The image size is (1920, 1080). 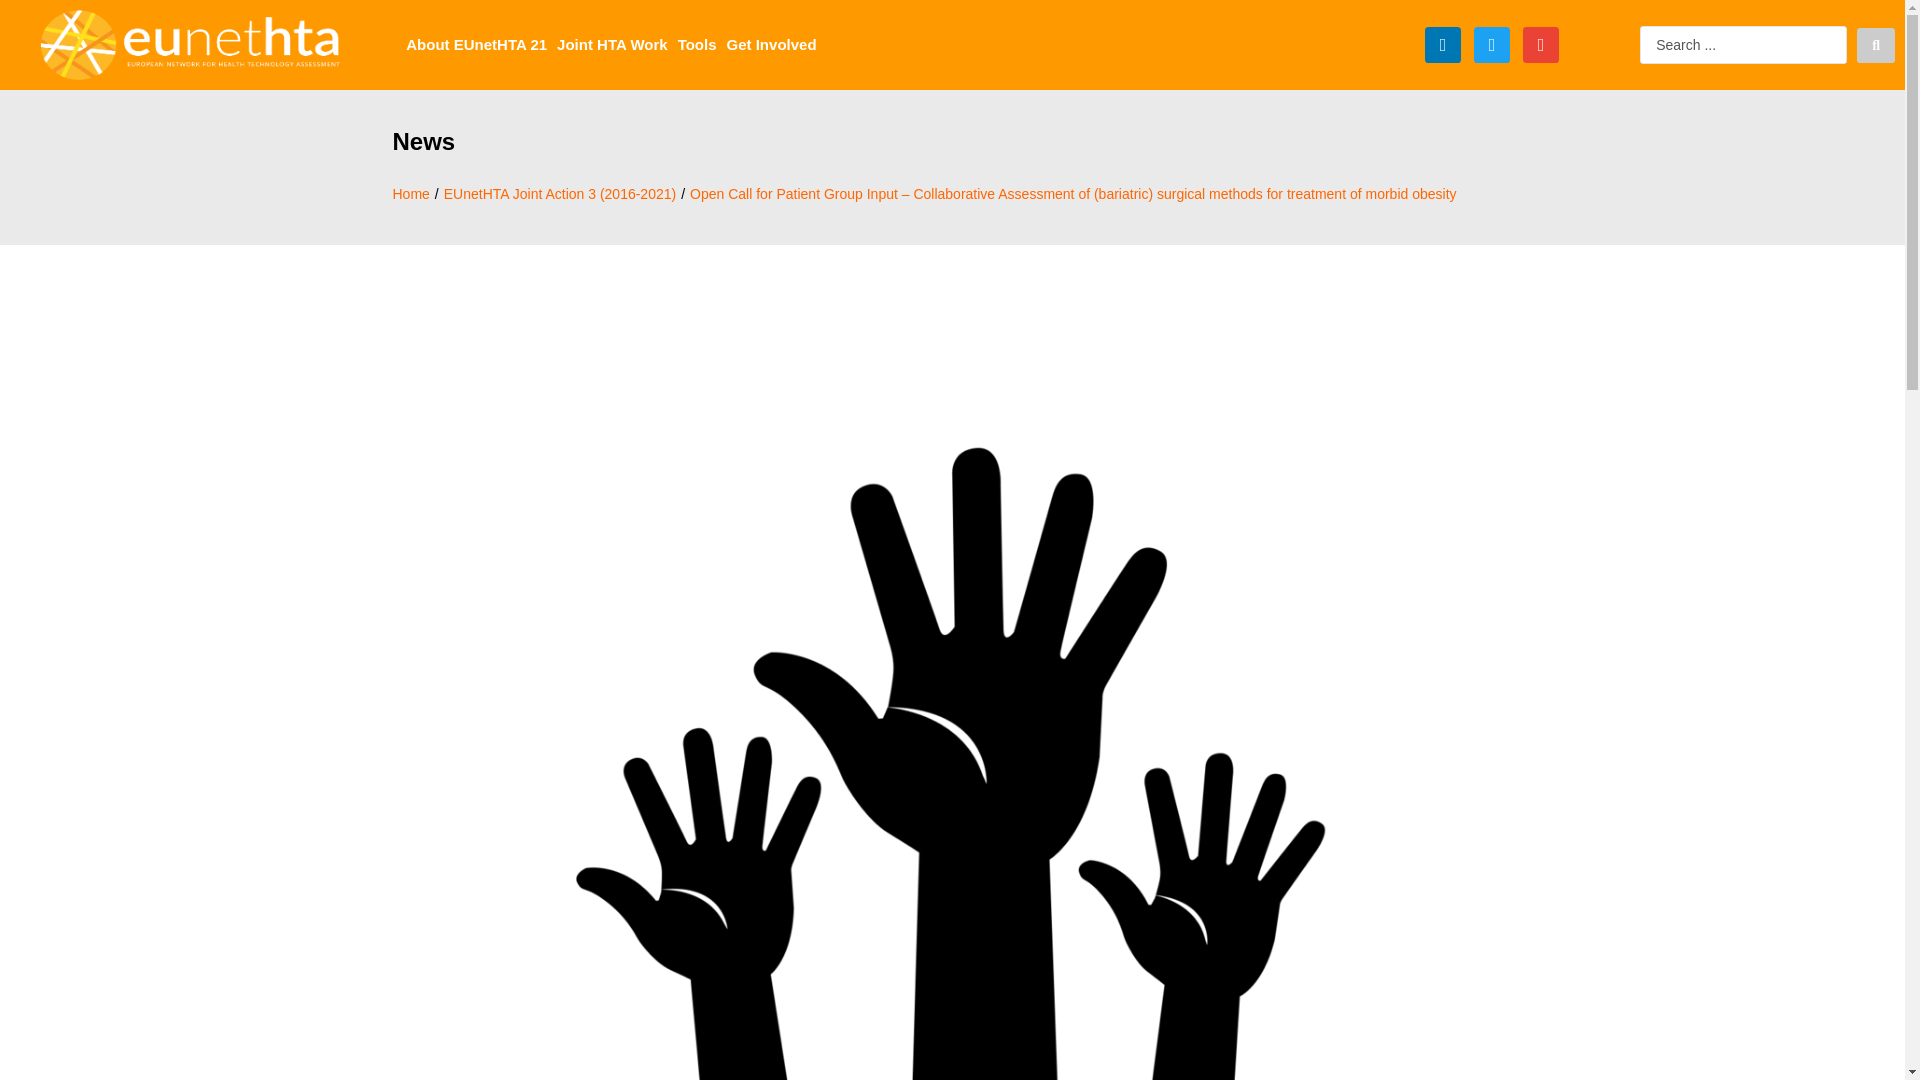 What do you see at coordinates (410, 194) in the screenshot?
I see `Home` at bounding box center [410, 194].